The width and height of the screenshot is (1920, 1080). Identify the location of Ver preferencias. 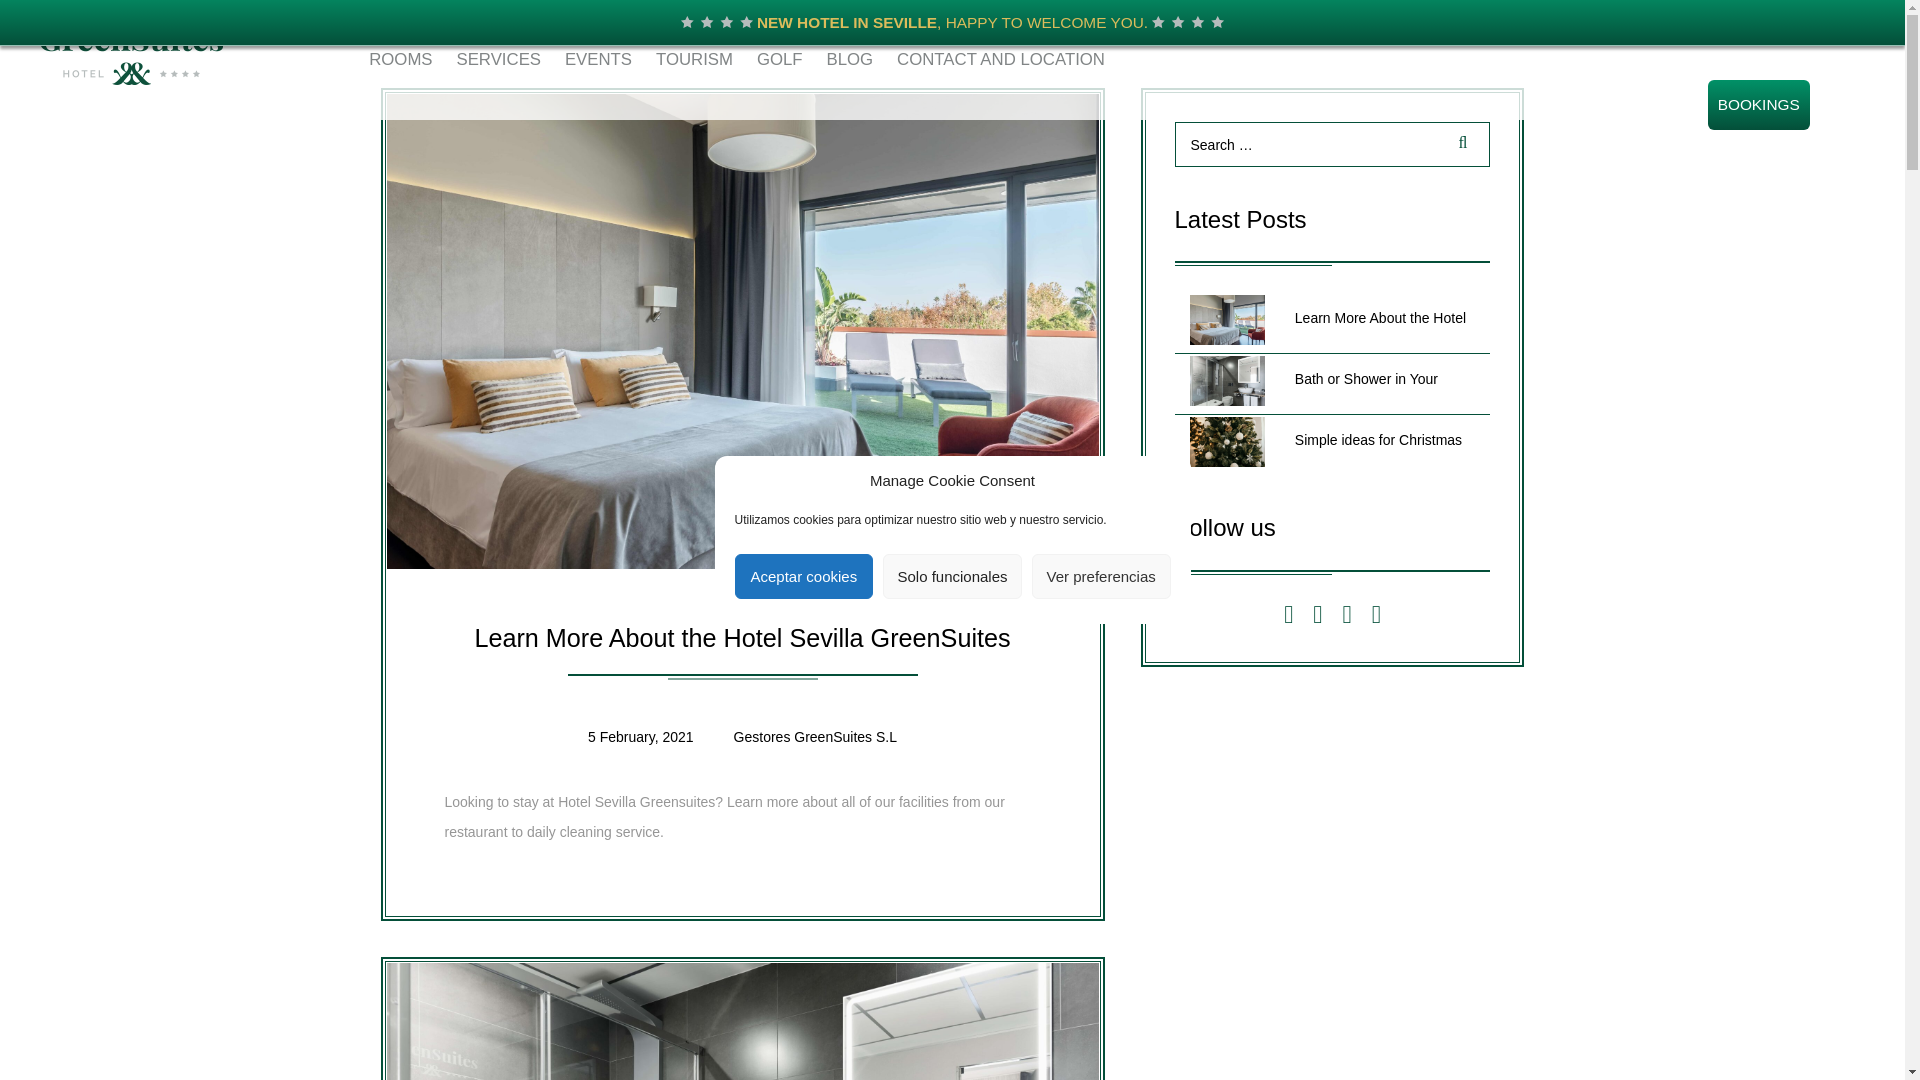
(1102, 576).